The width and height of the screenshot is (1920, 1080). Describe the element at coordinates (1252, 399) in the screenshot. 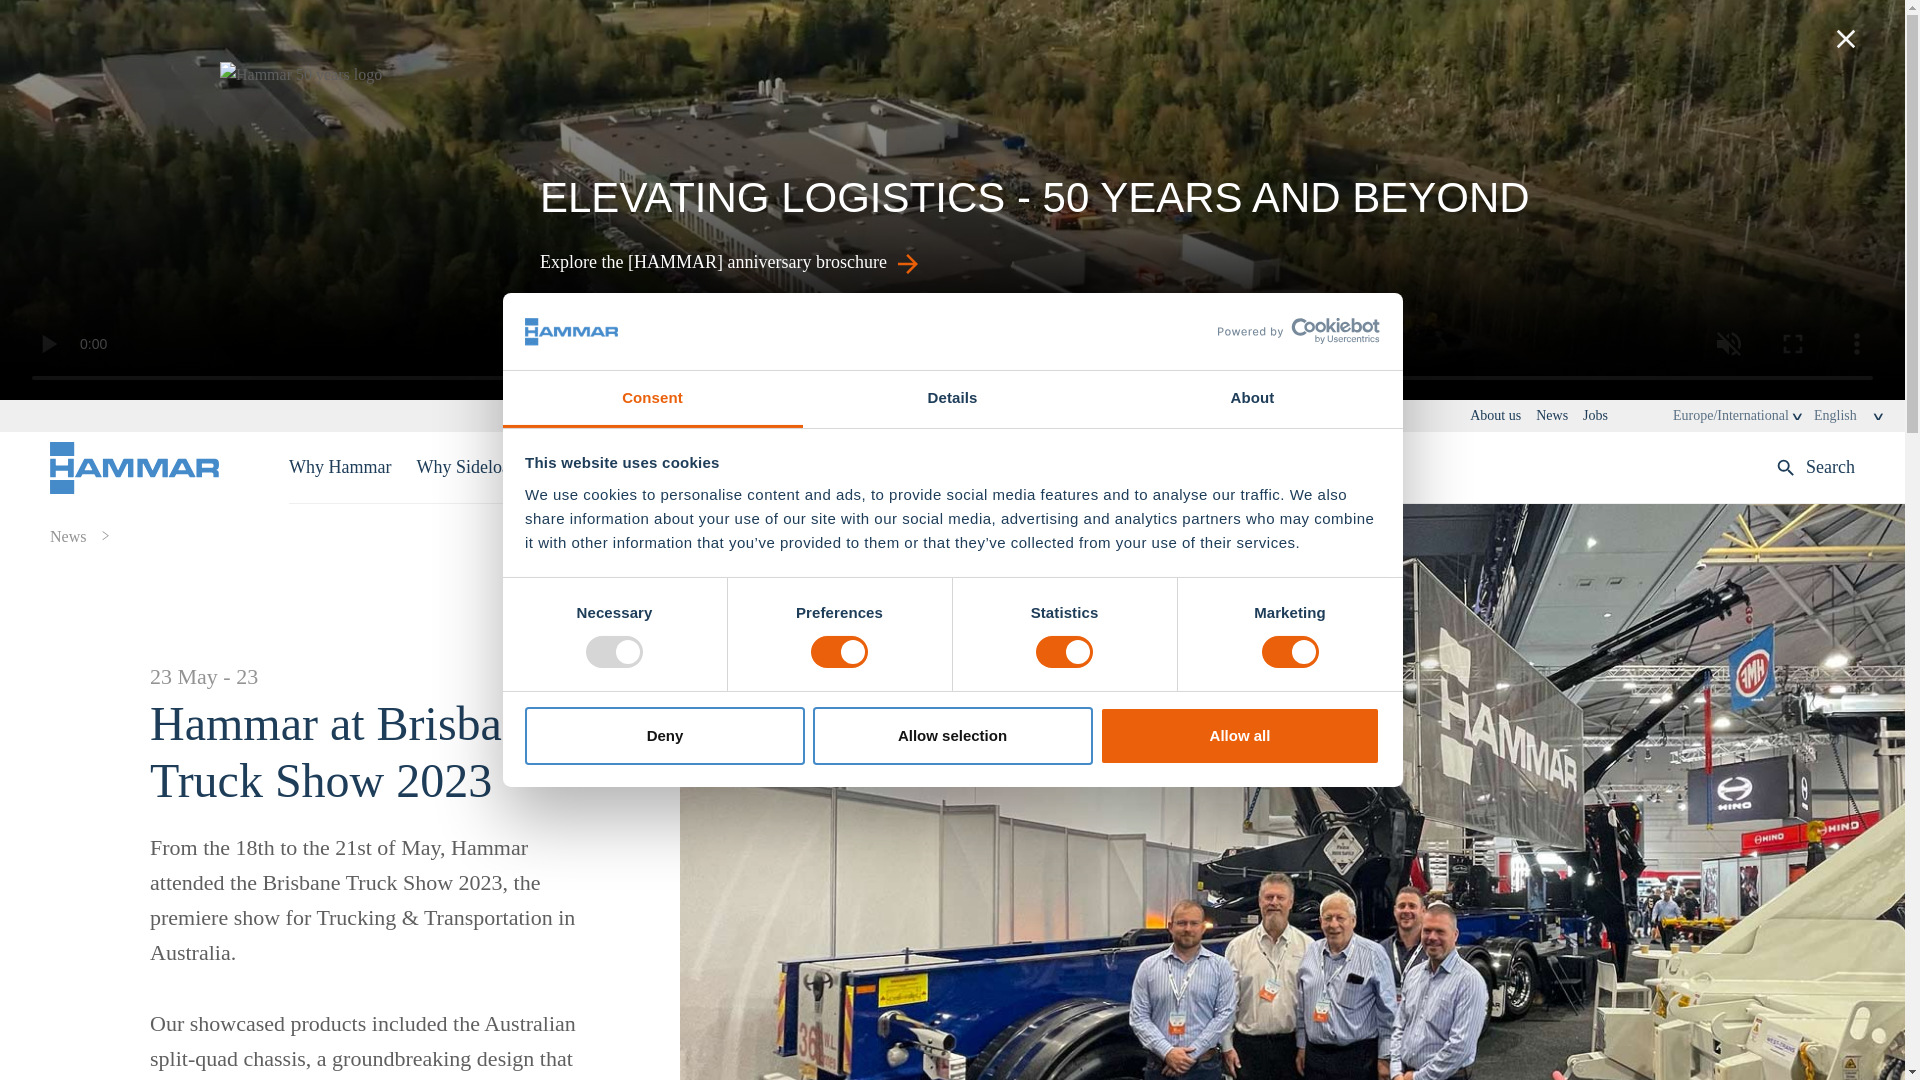

I see `About` at that location.